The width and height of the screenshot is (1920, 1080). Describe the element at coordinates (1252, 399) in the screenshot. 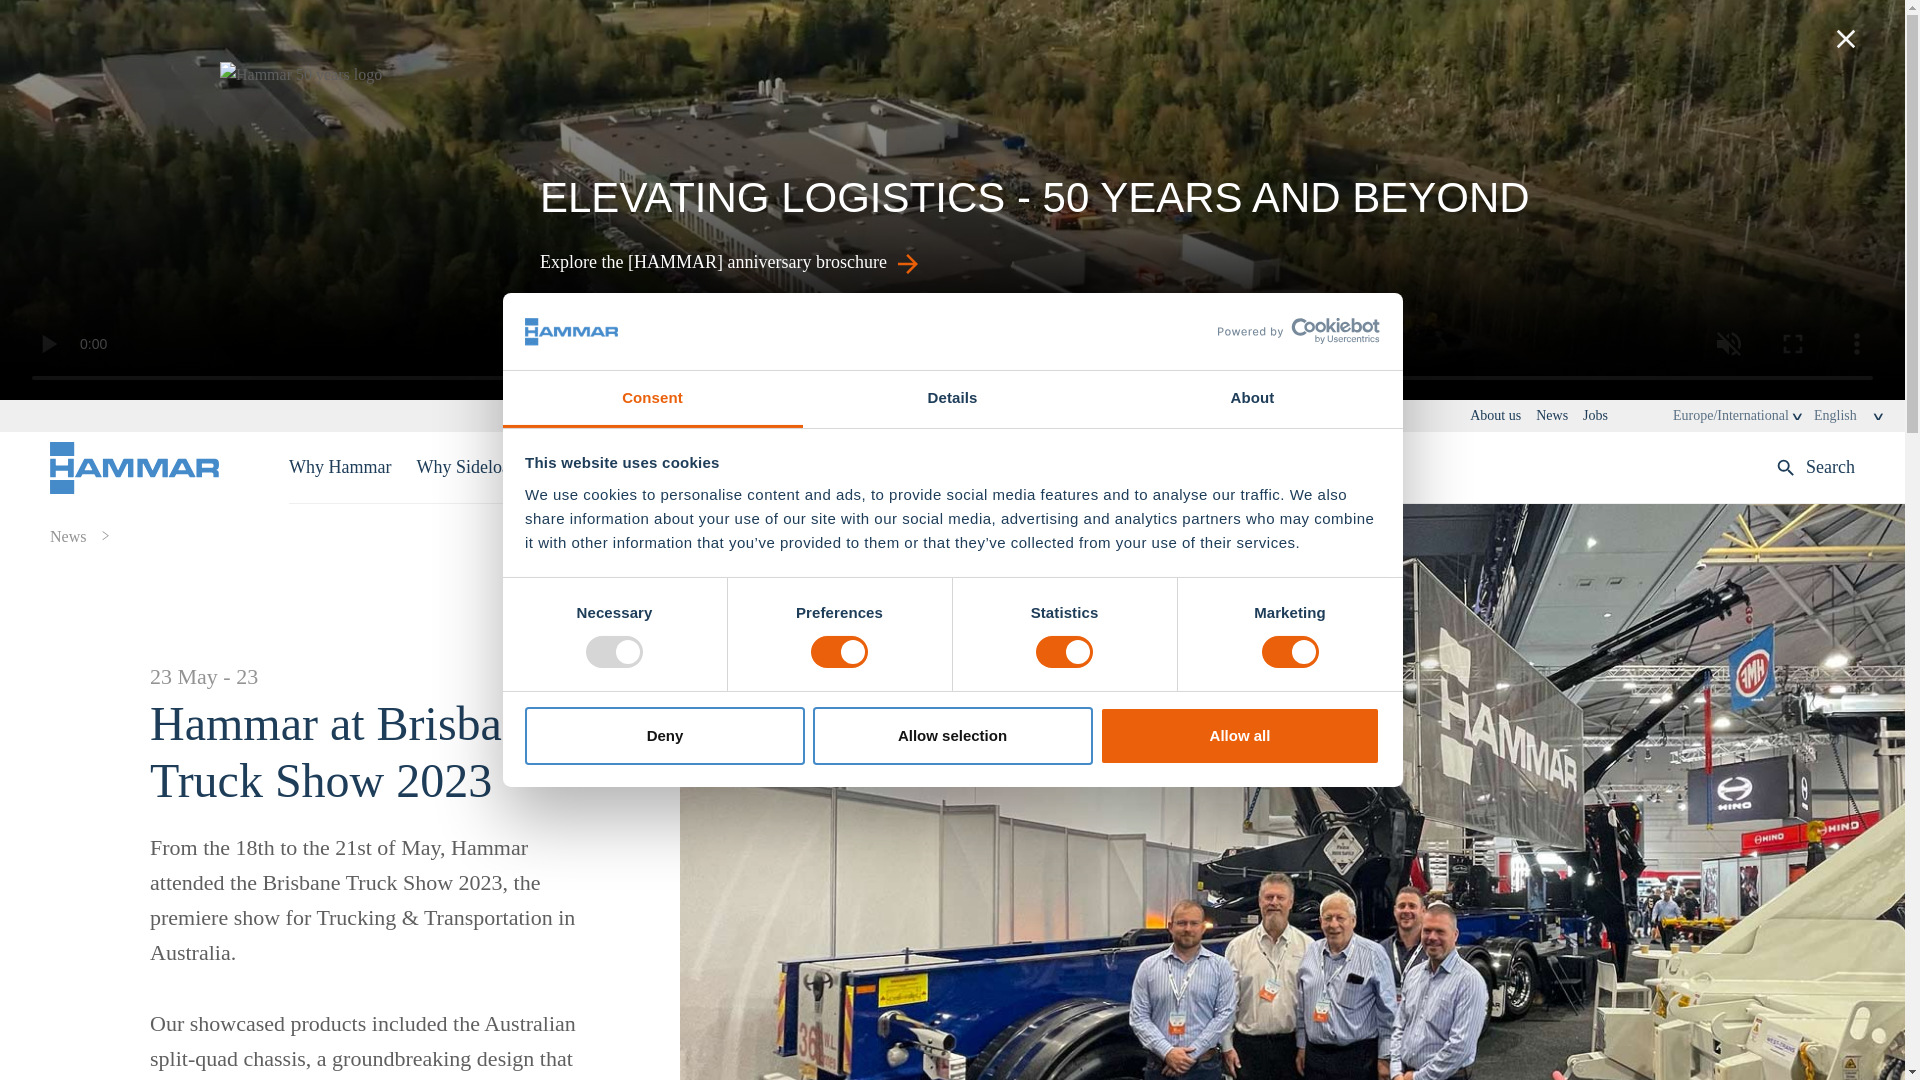

I see `About` at that location.